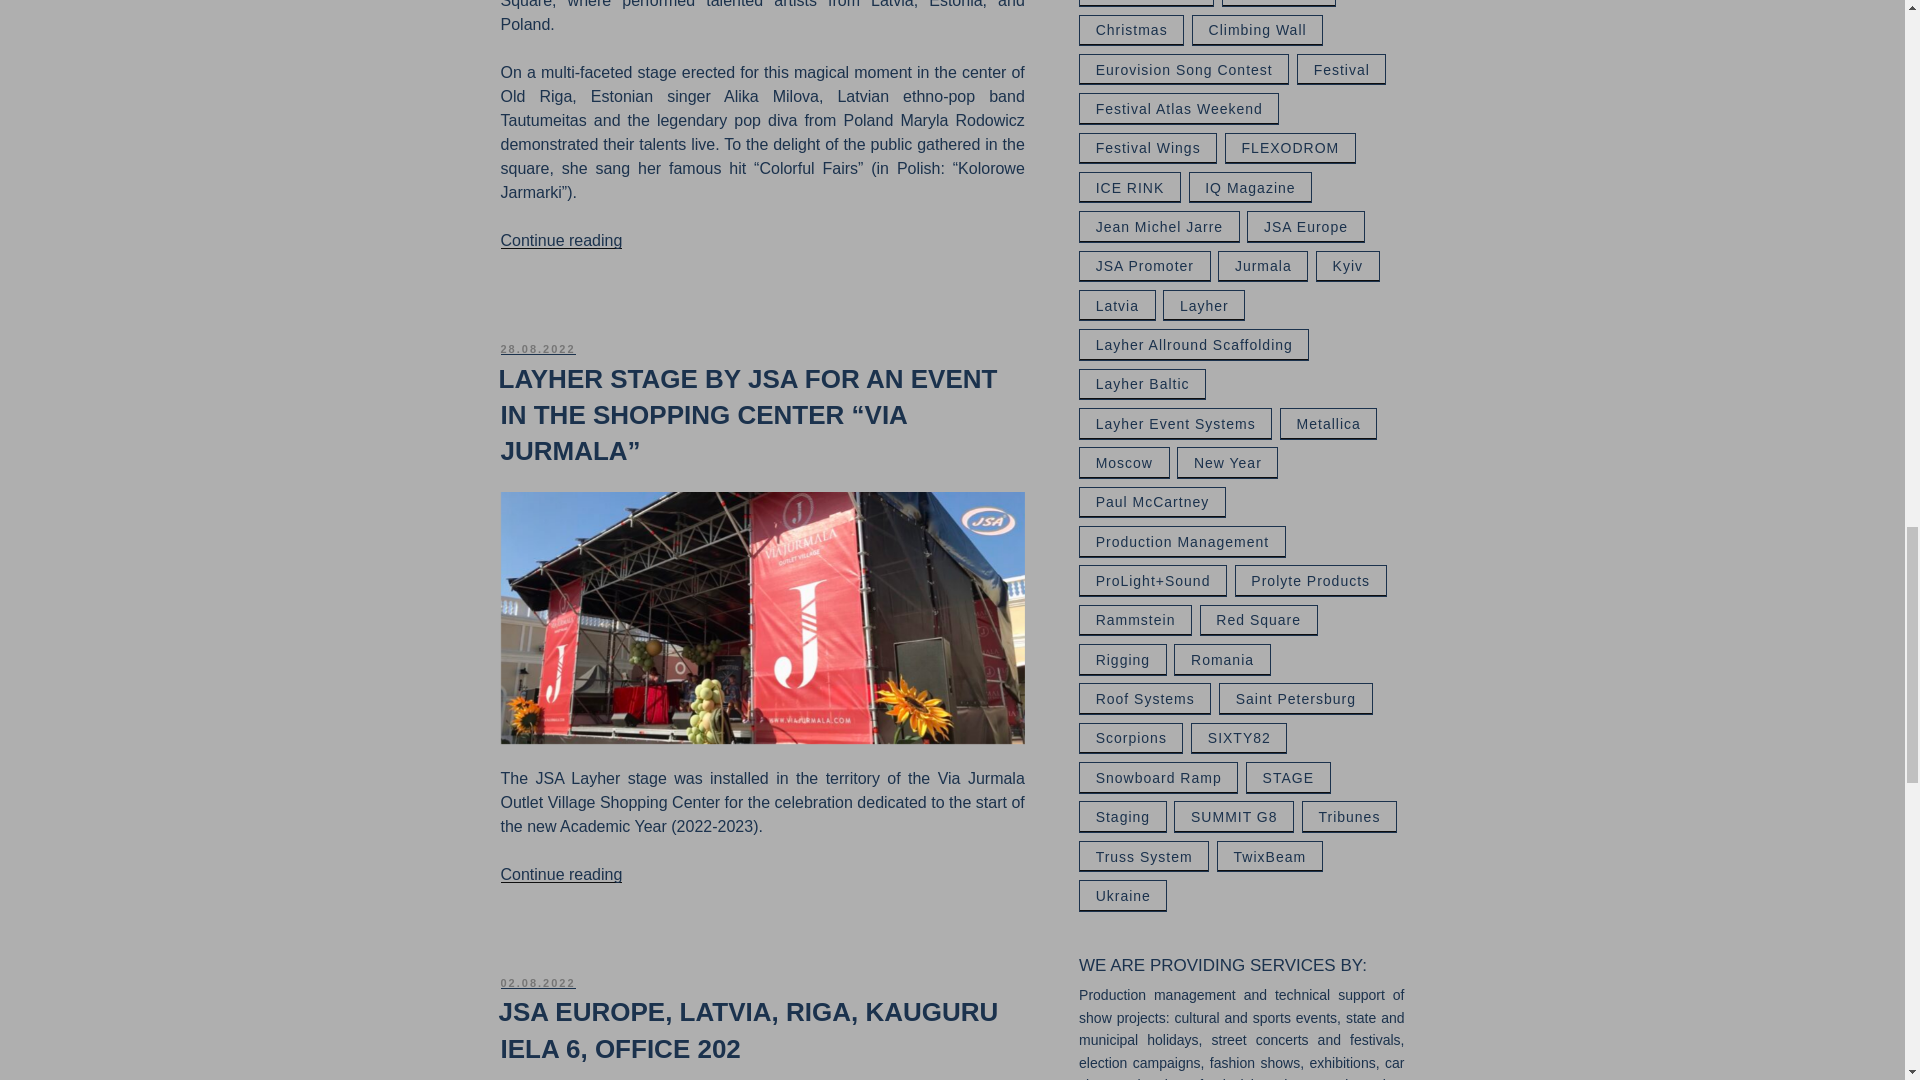 The image size is (1920, 1080). Describe the element at coordinates (536, 983) in the screenshot. I see `02.08.2022` at that location.